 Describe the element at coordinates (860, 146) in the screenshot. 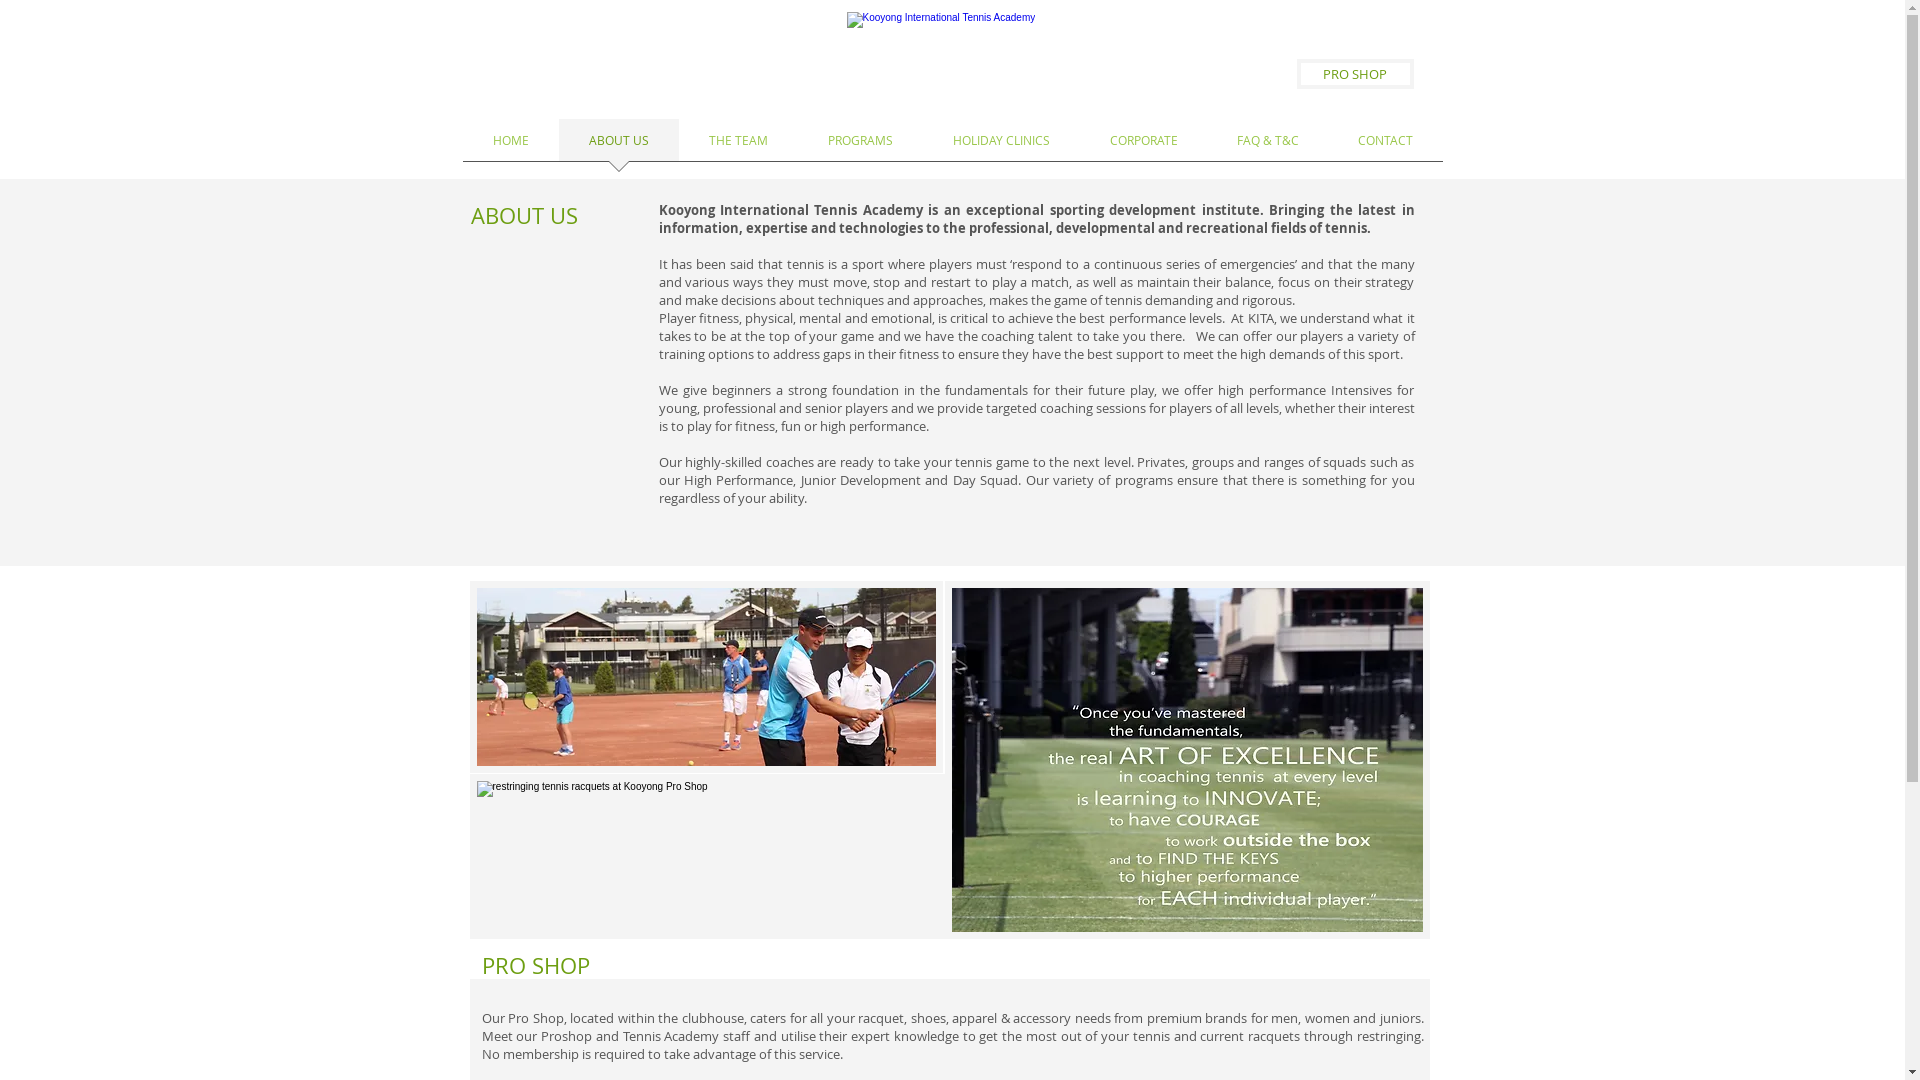

I see `PROGRAMS` at that location.